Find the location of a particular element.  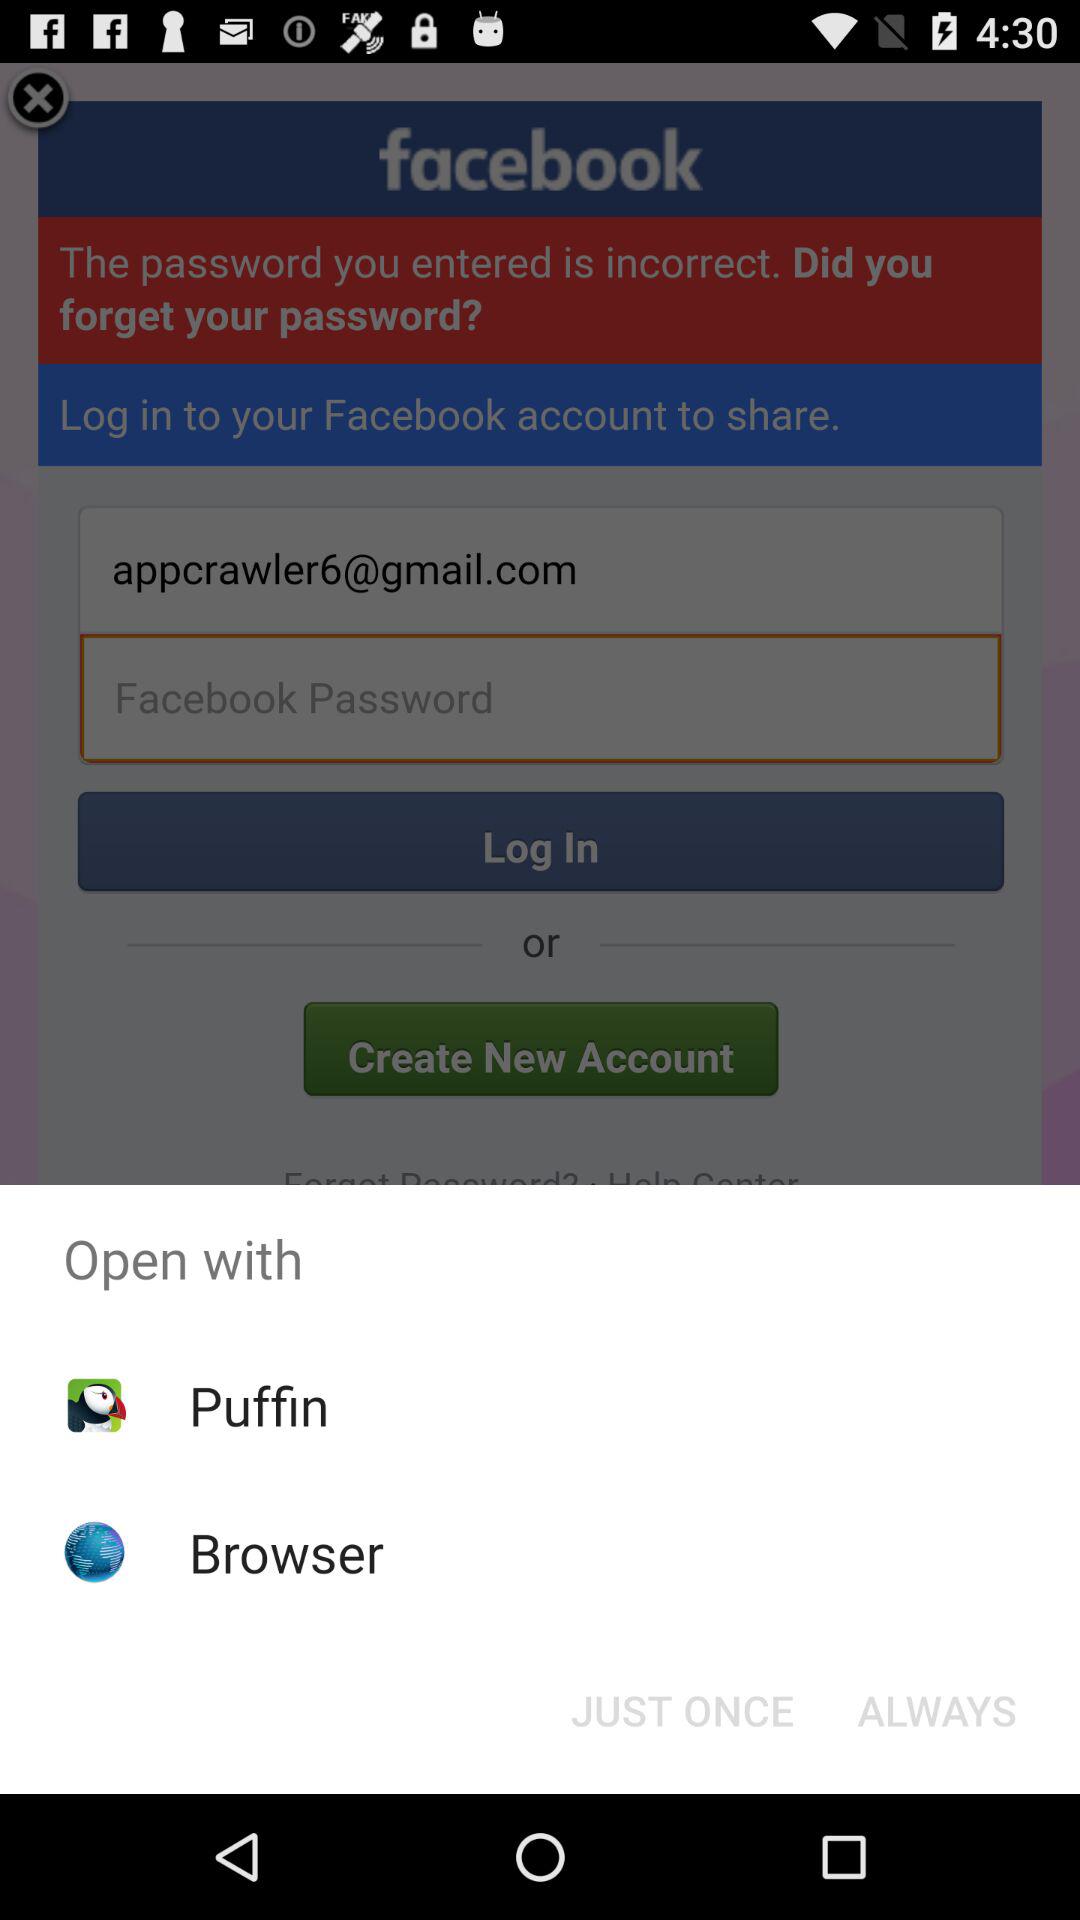

click icon below puffin is located at coordinates (286, 1552).